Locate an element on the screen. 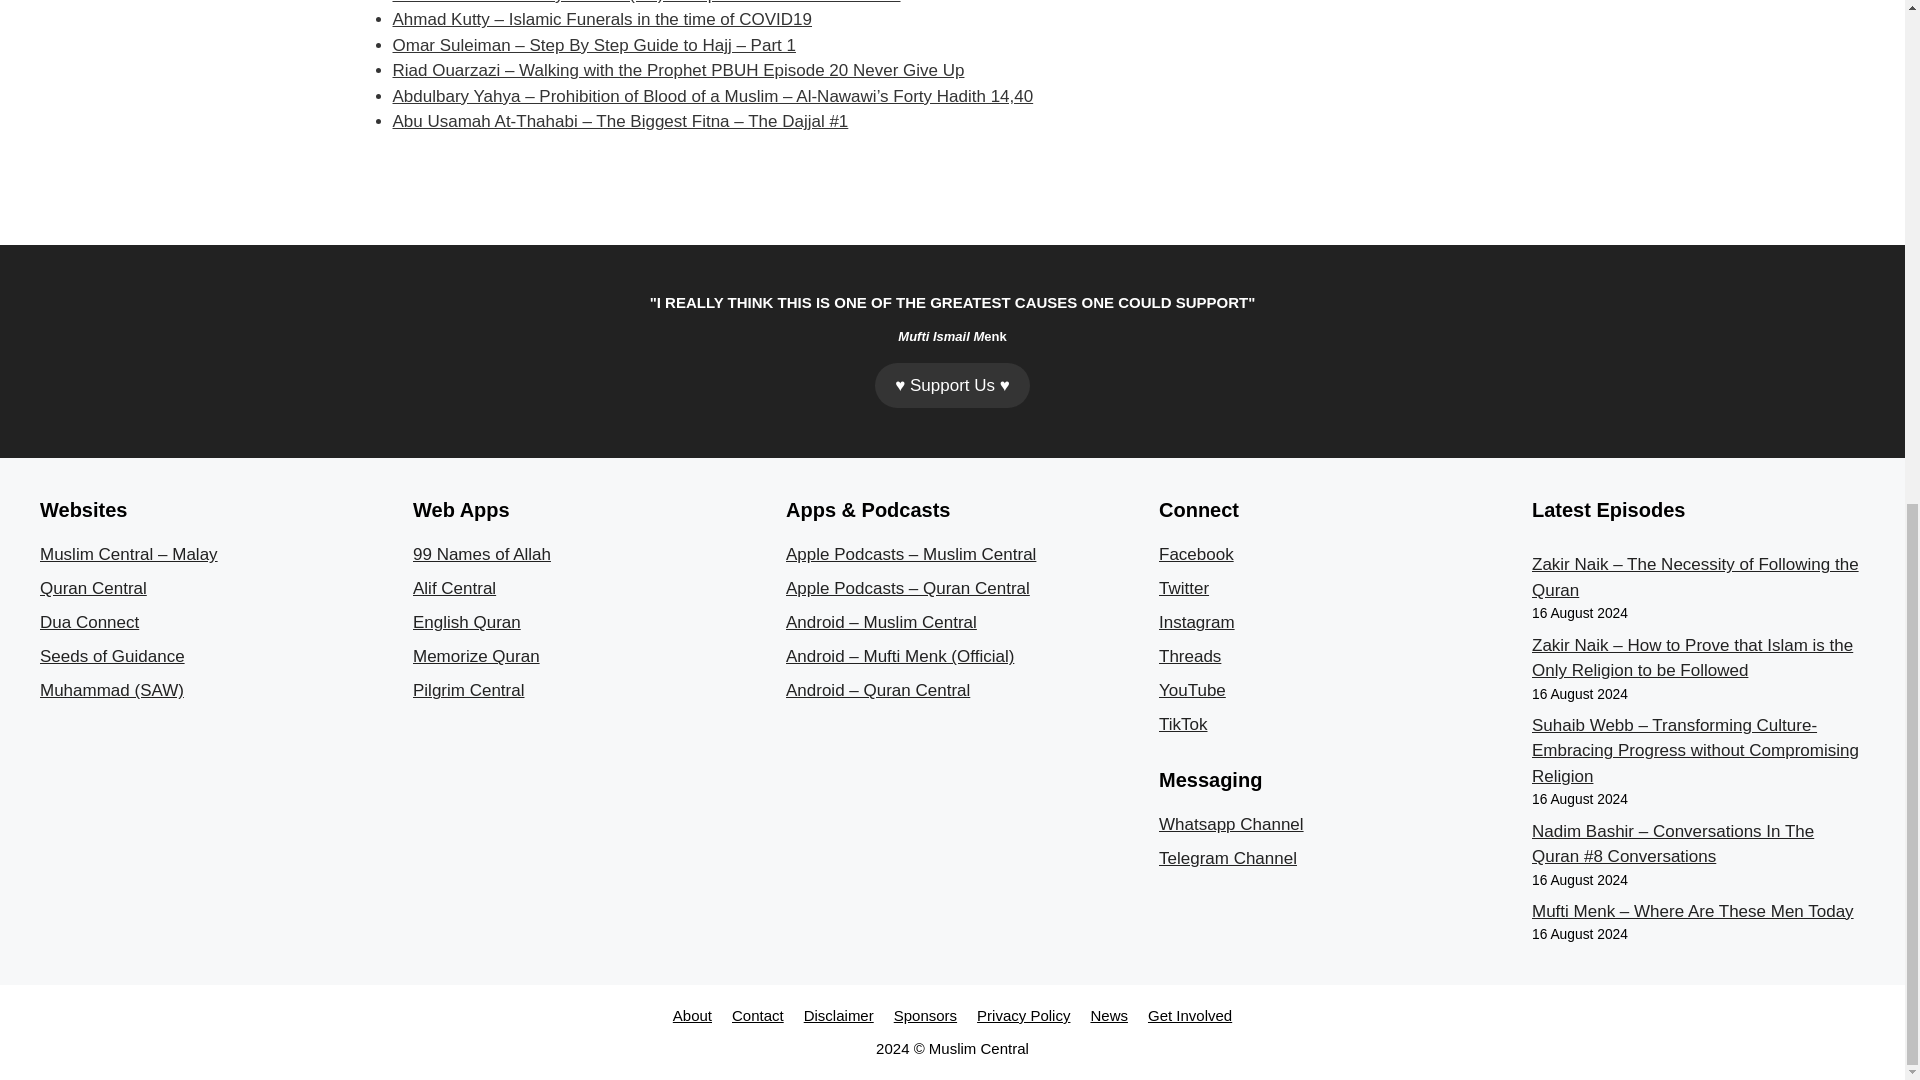  Alif Central is located at coordinates (454, 588).